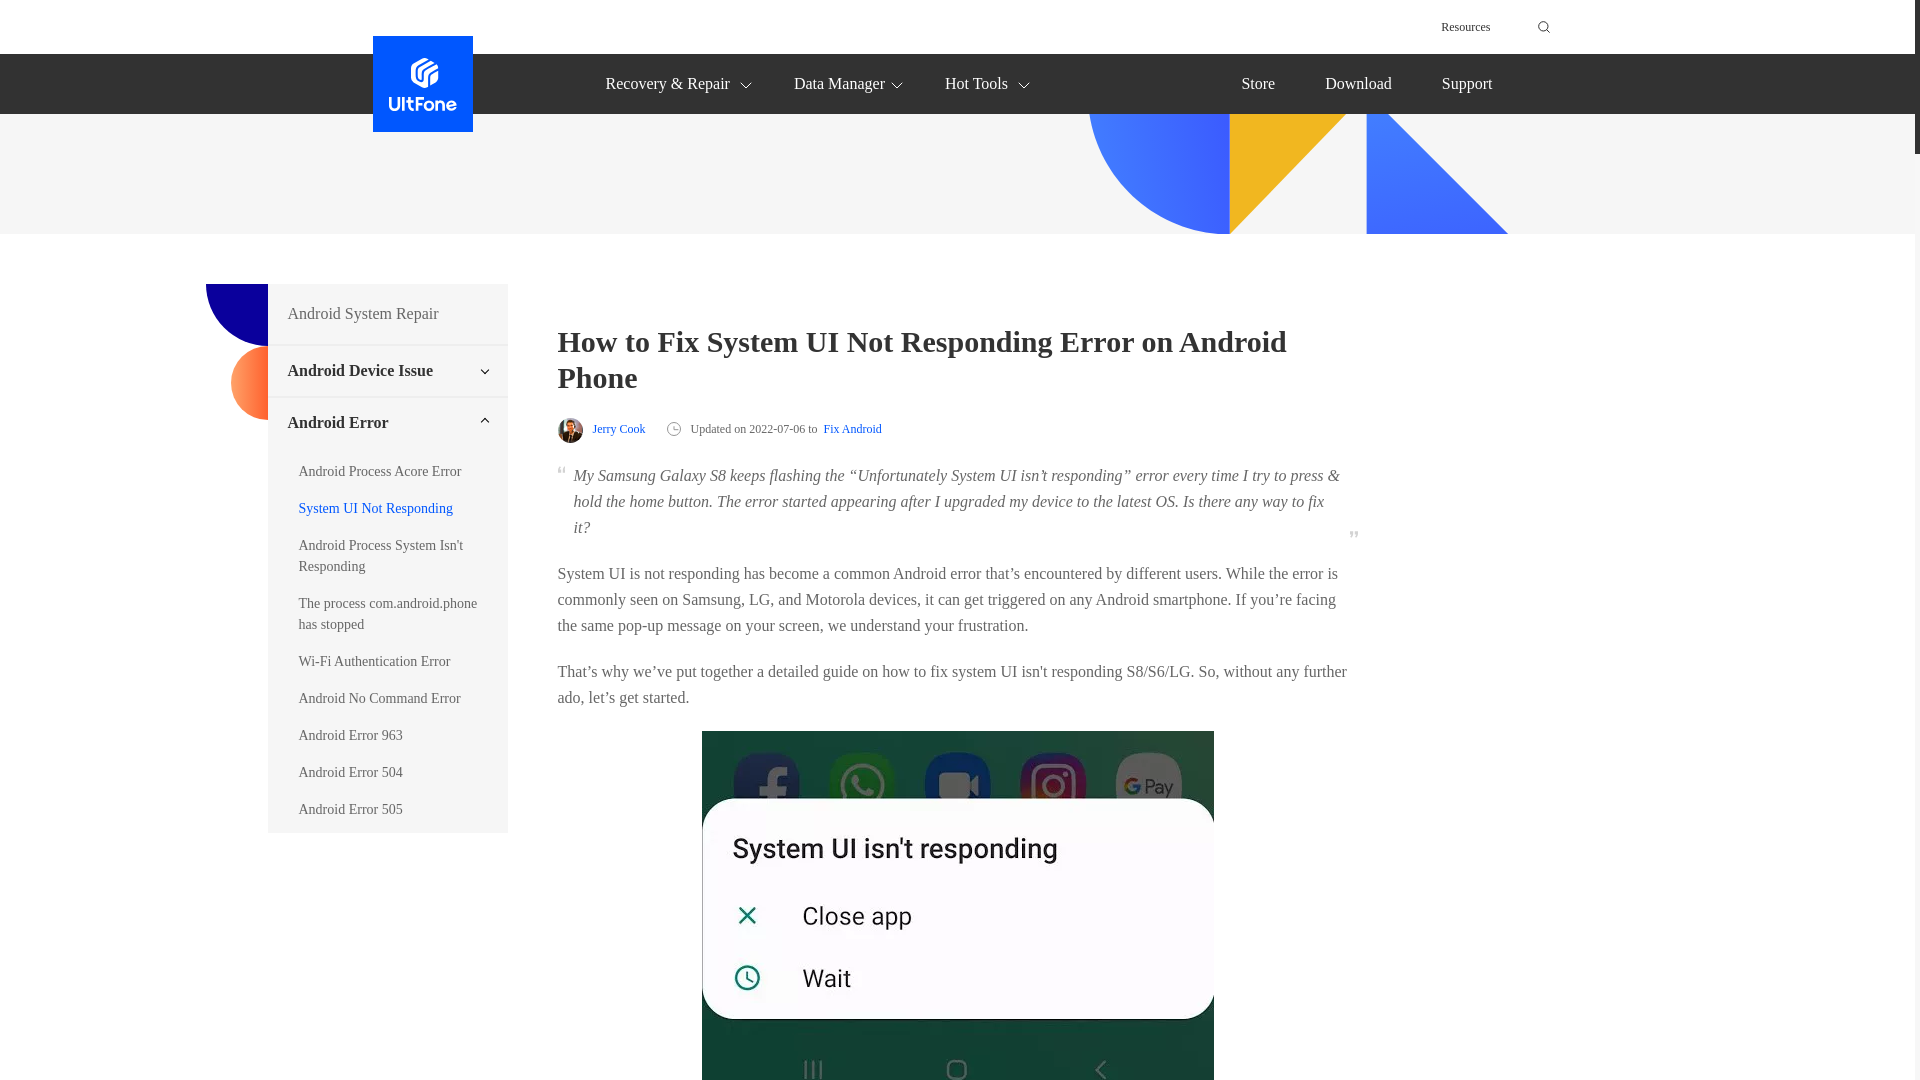 This screenshot has width=1920, height=1080. What do you see at coordinates (602, 428) in the screenshot?
I see `Jerry Cook` at bounding box center [602, 428].